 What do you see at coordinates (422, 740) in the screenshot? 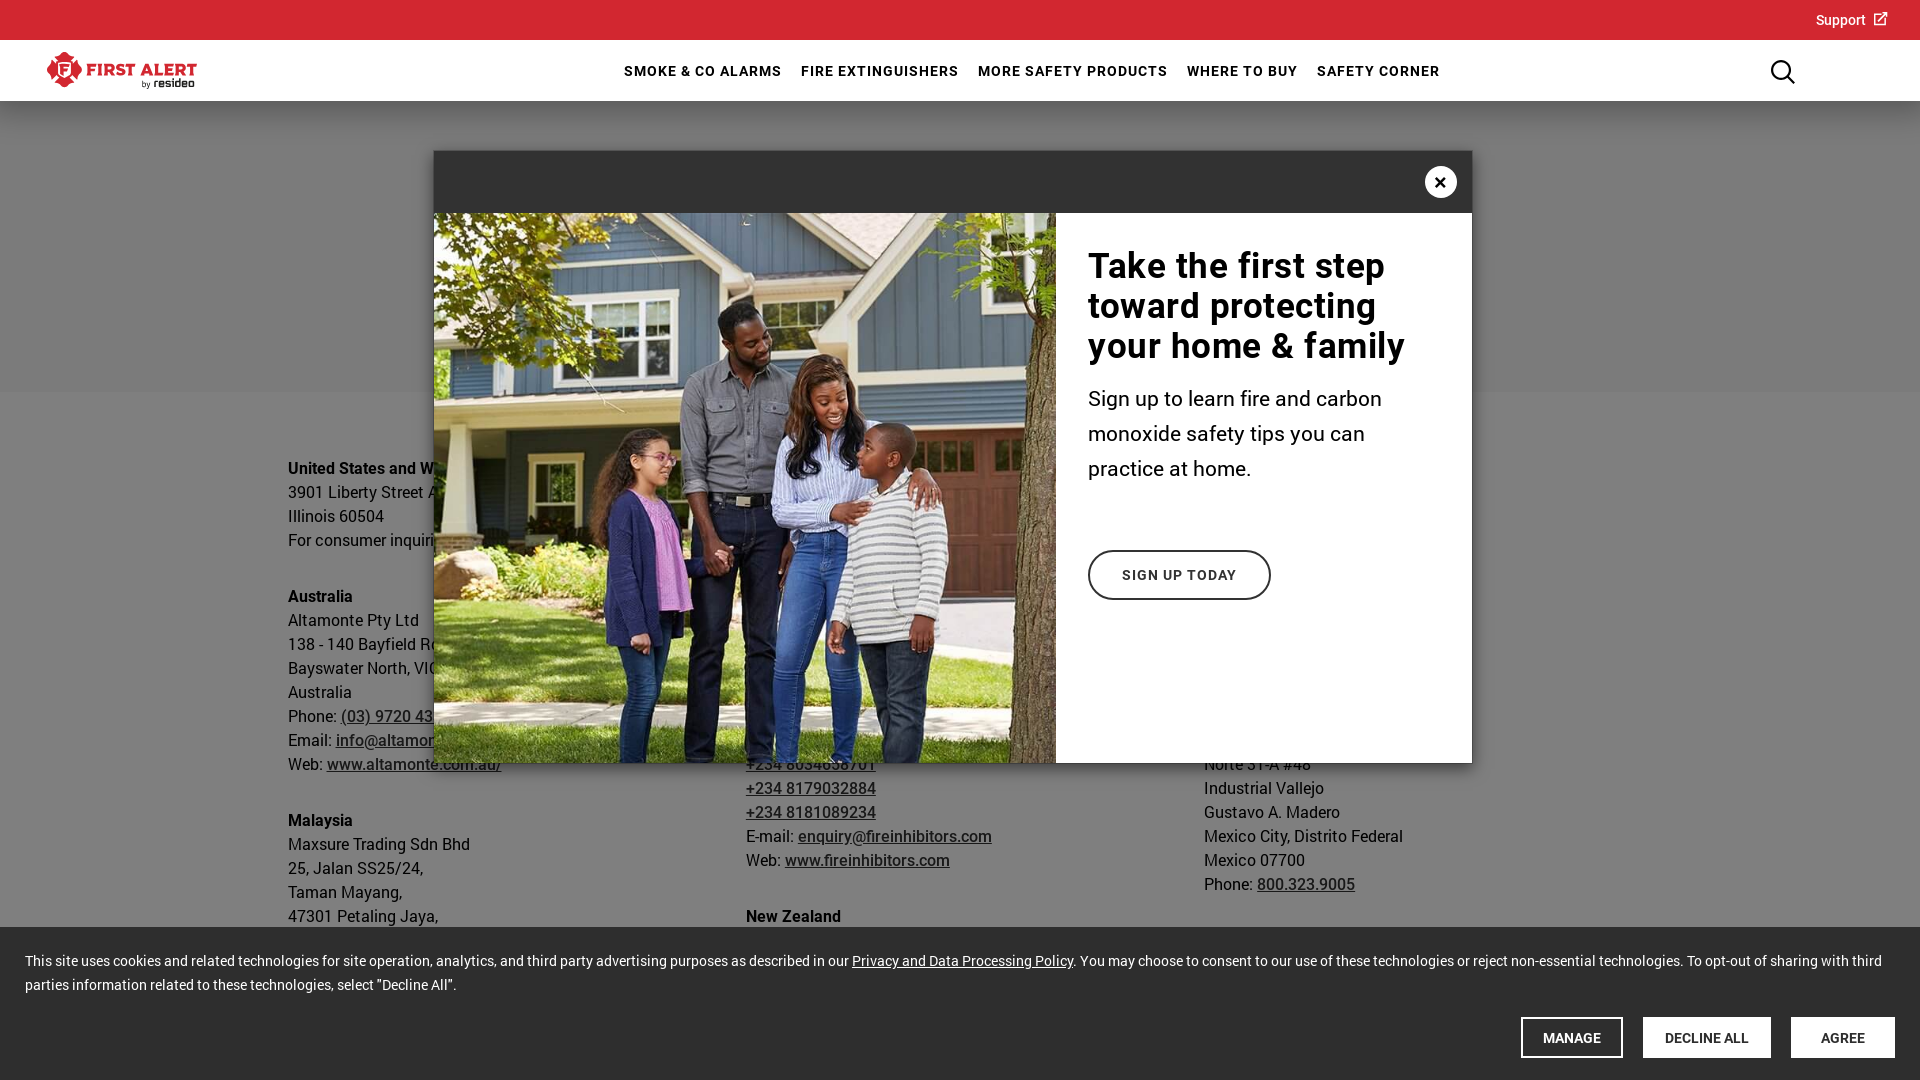
I see `info@altamonte.com.au` at bounding box center [422, 740].